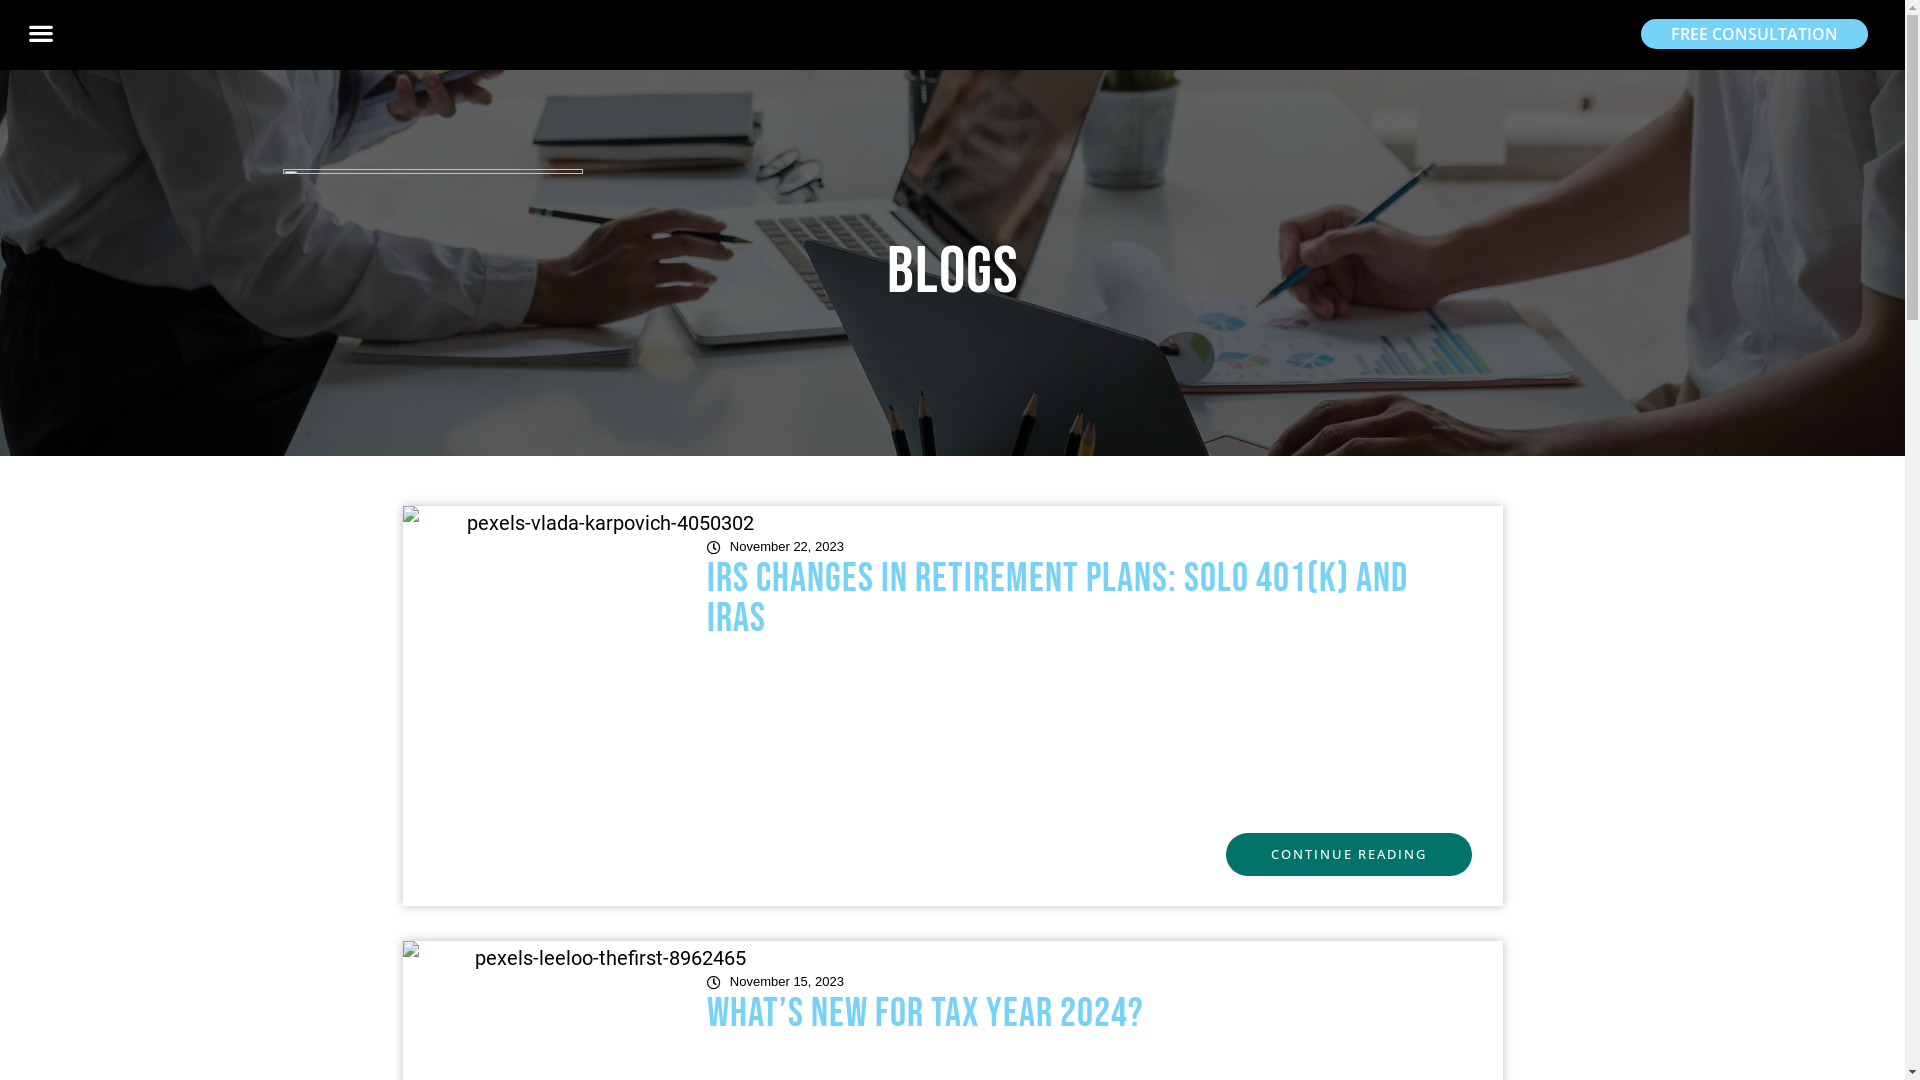 The height and width of the screenshot is (1080, 1920). Describe the element at coordinates (1754, 34) in the screenshot. I see `FREE CONSULTATION` at that location.